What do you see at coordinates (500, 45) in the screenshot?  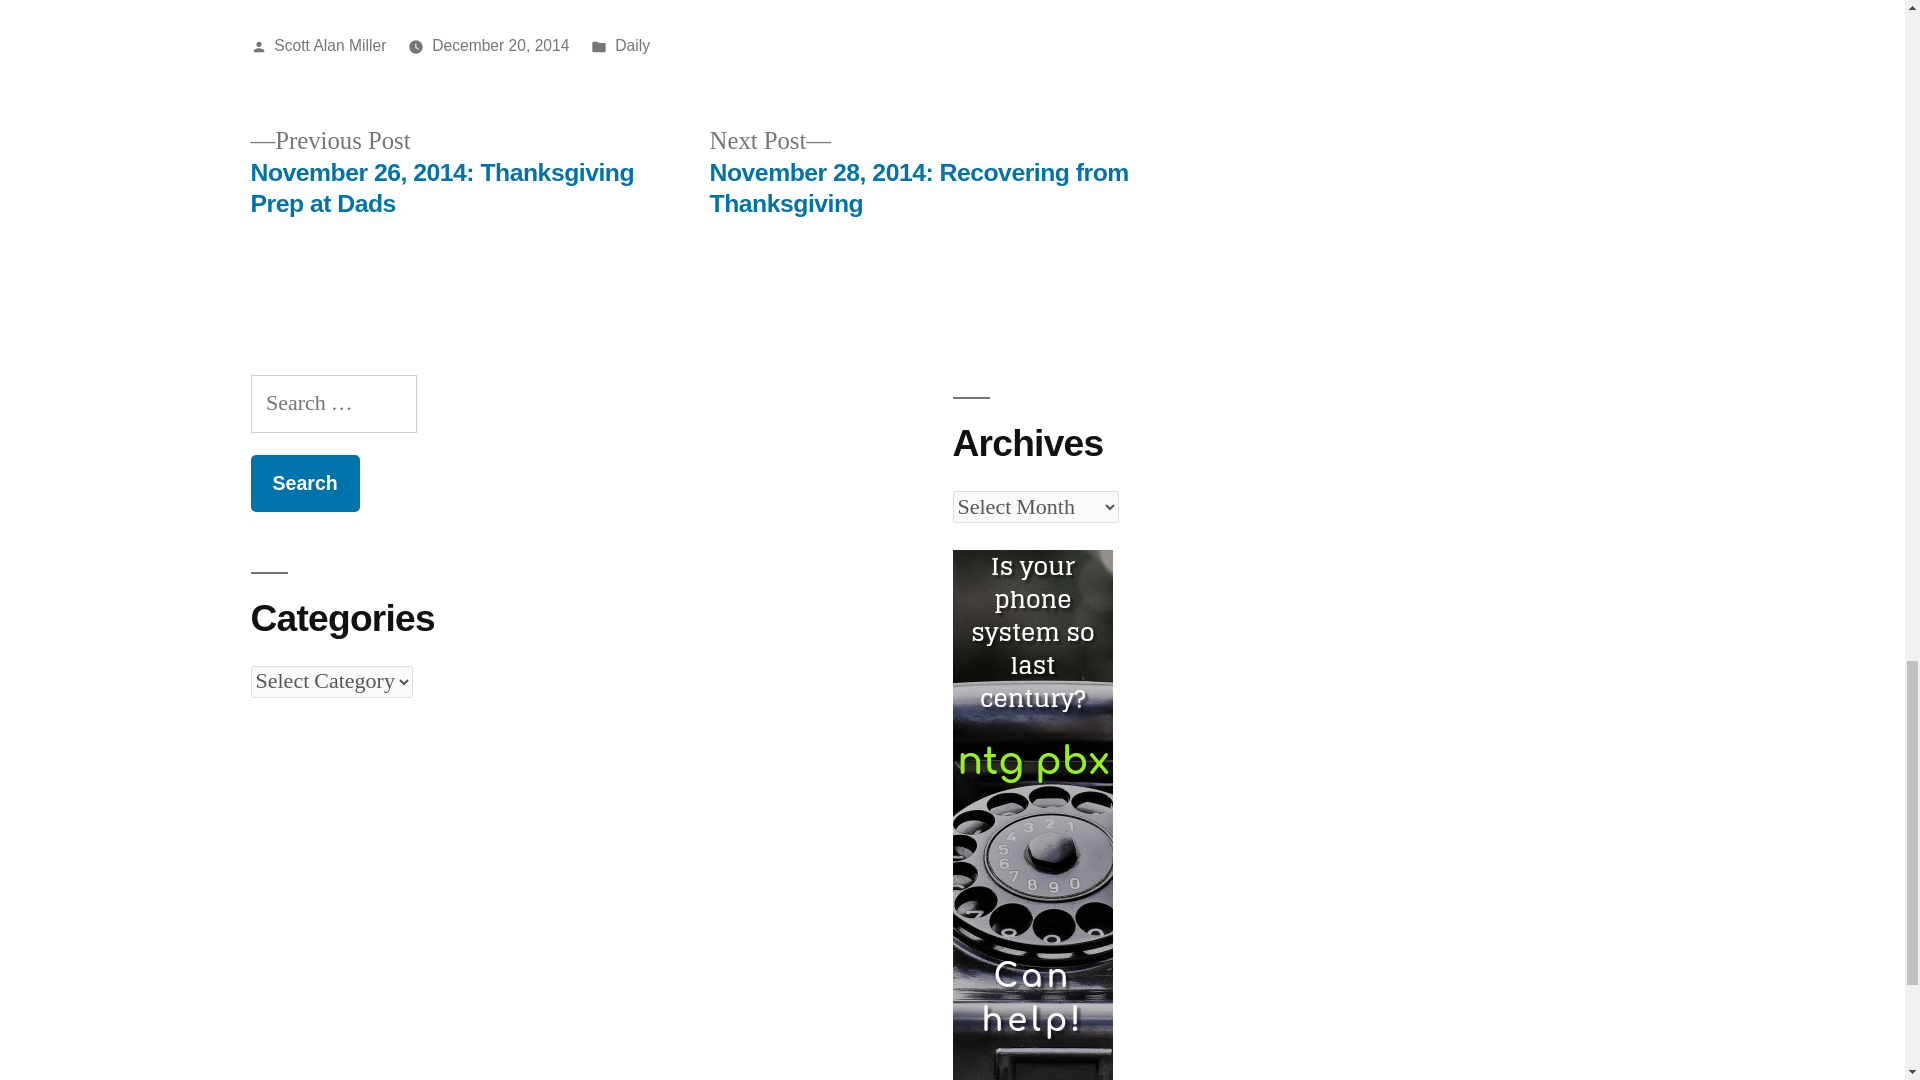 I see `December 20, 2014` at bounding box center [500, 45].